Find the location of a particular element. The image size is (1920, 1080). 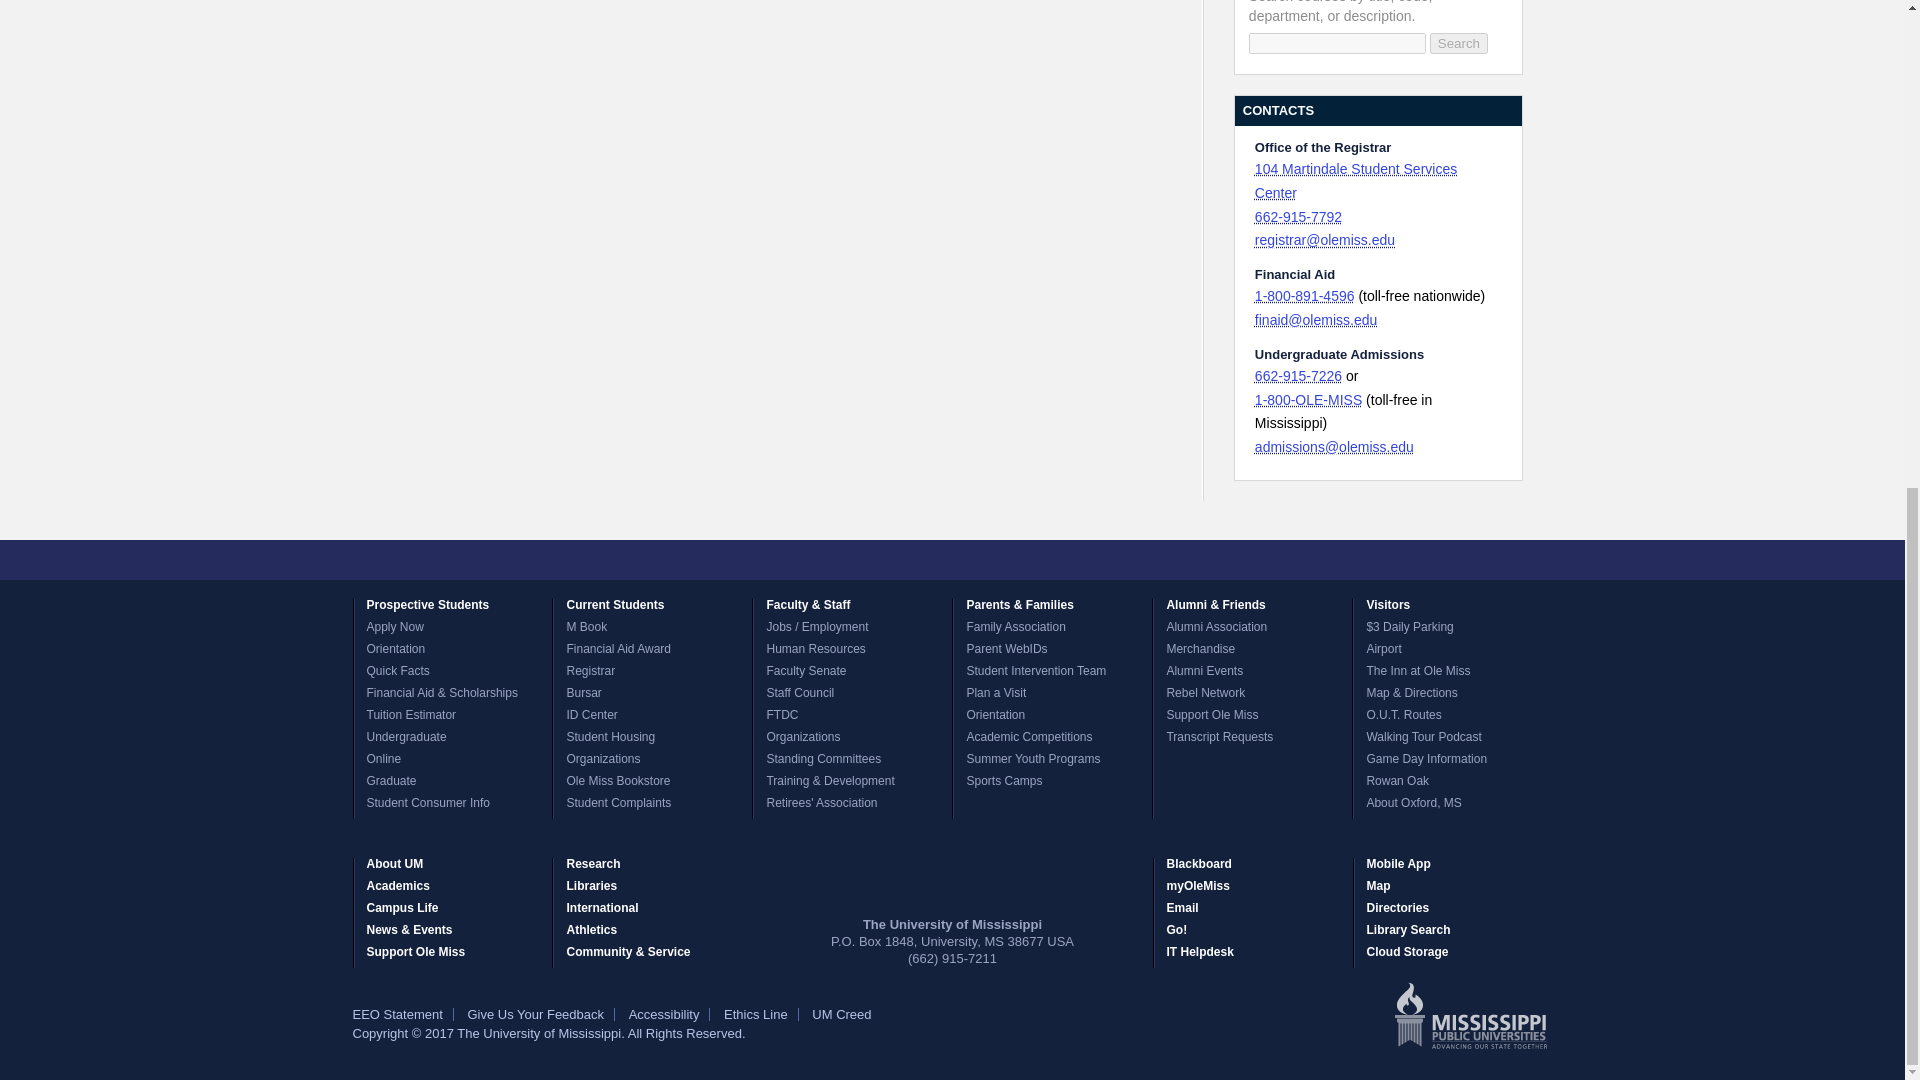

Twitter is located at coordinates (862, 560).